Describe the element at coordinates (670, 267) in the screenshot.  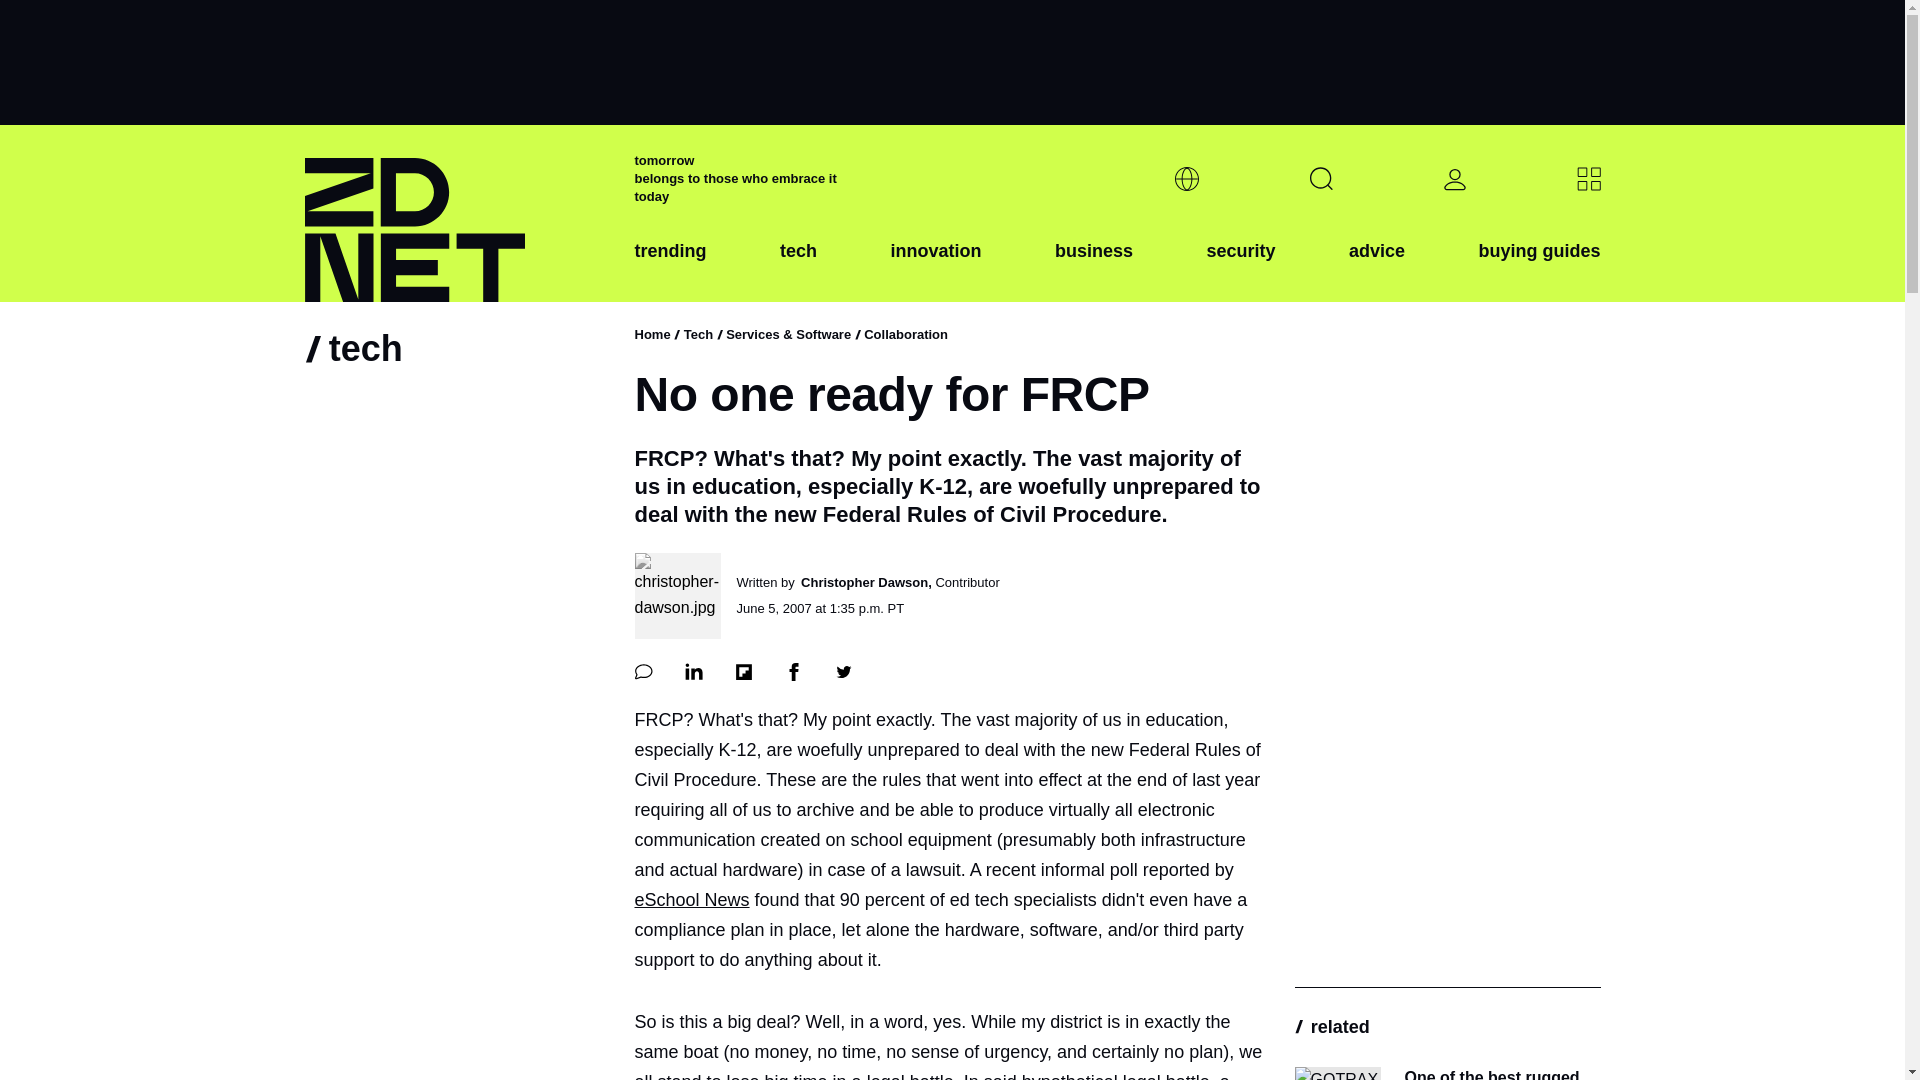
I see `trending` at that location.